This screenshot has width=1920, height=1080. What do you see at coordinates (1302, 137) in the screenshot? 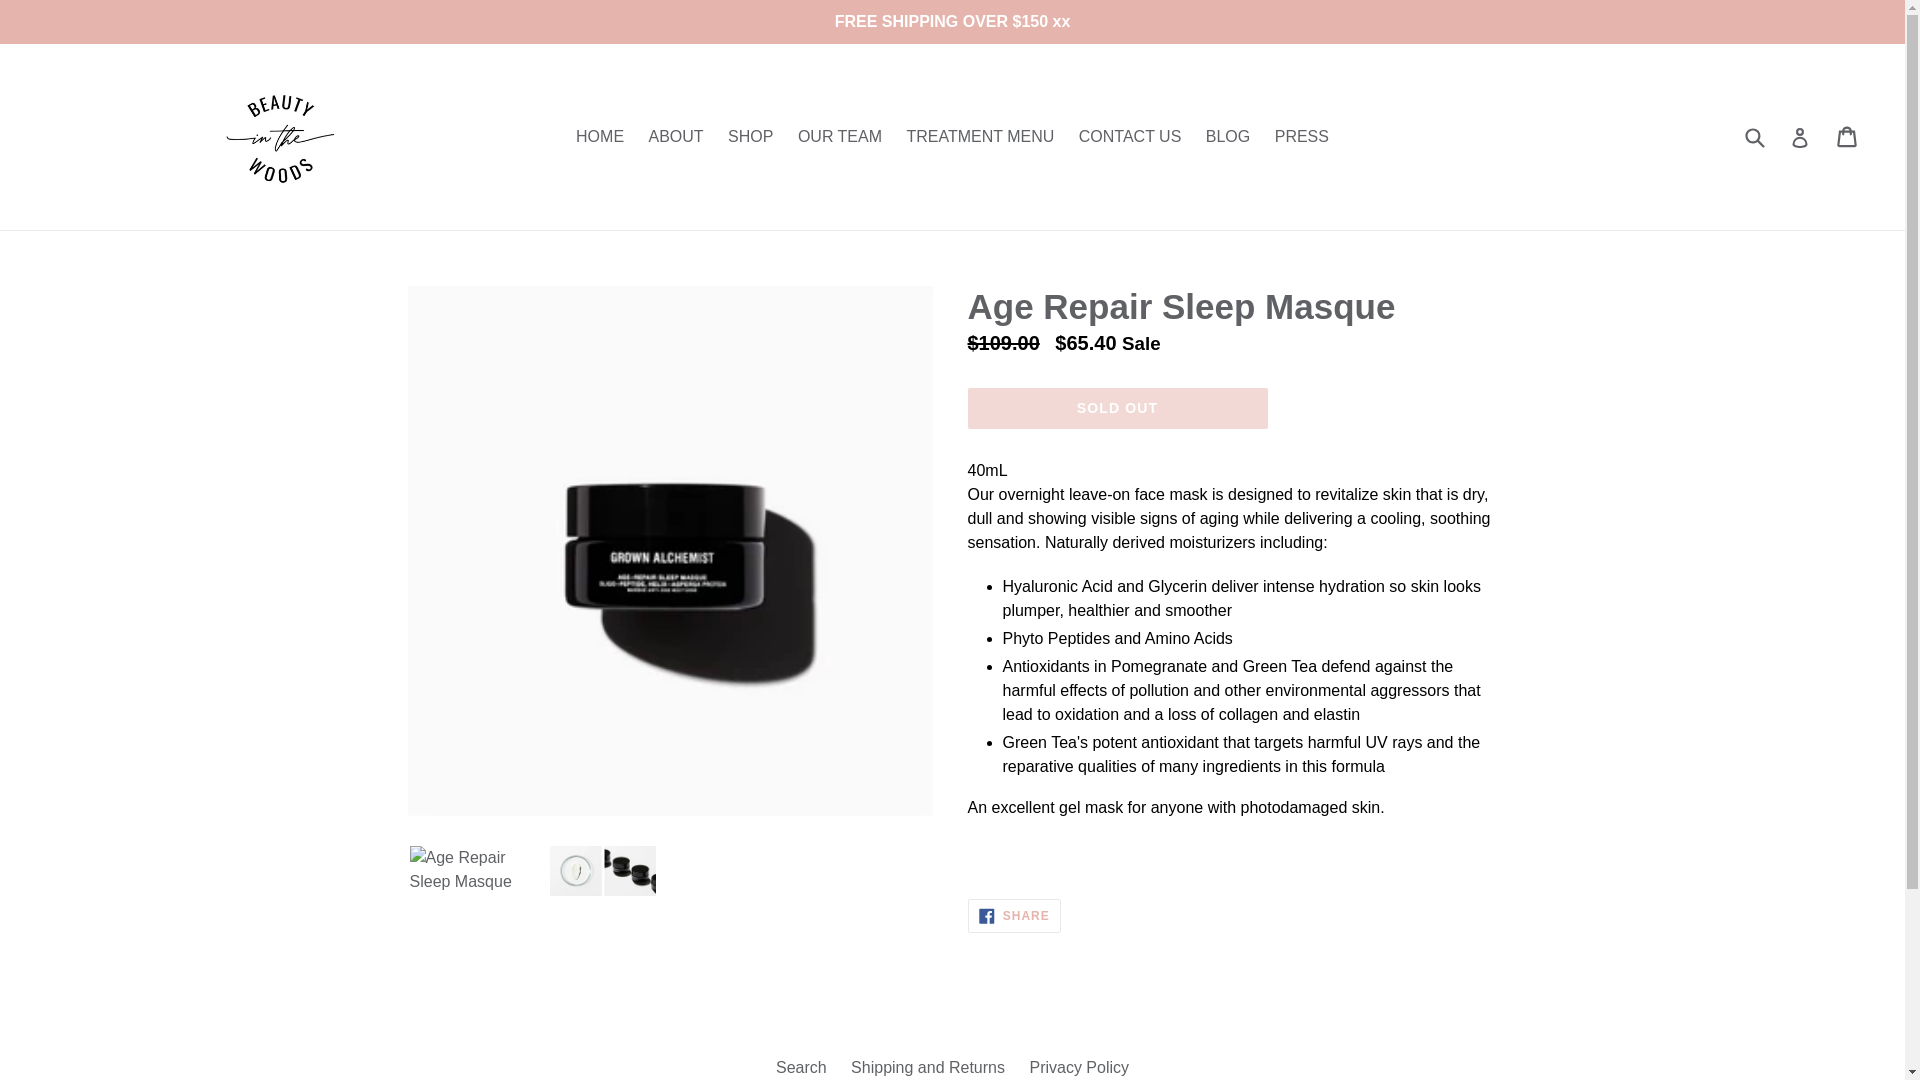
I see `OUR TEAM` at bounding box center [1302, 137].